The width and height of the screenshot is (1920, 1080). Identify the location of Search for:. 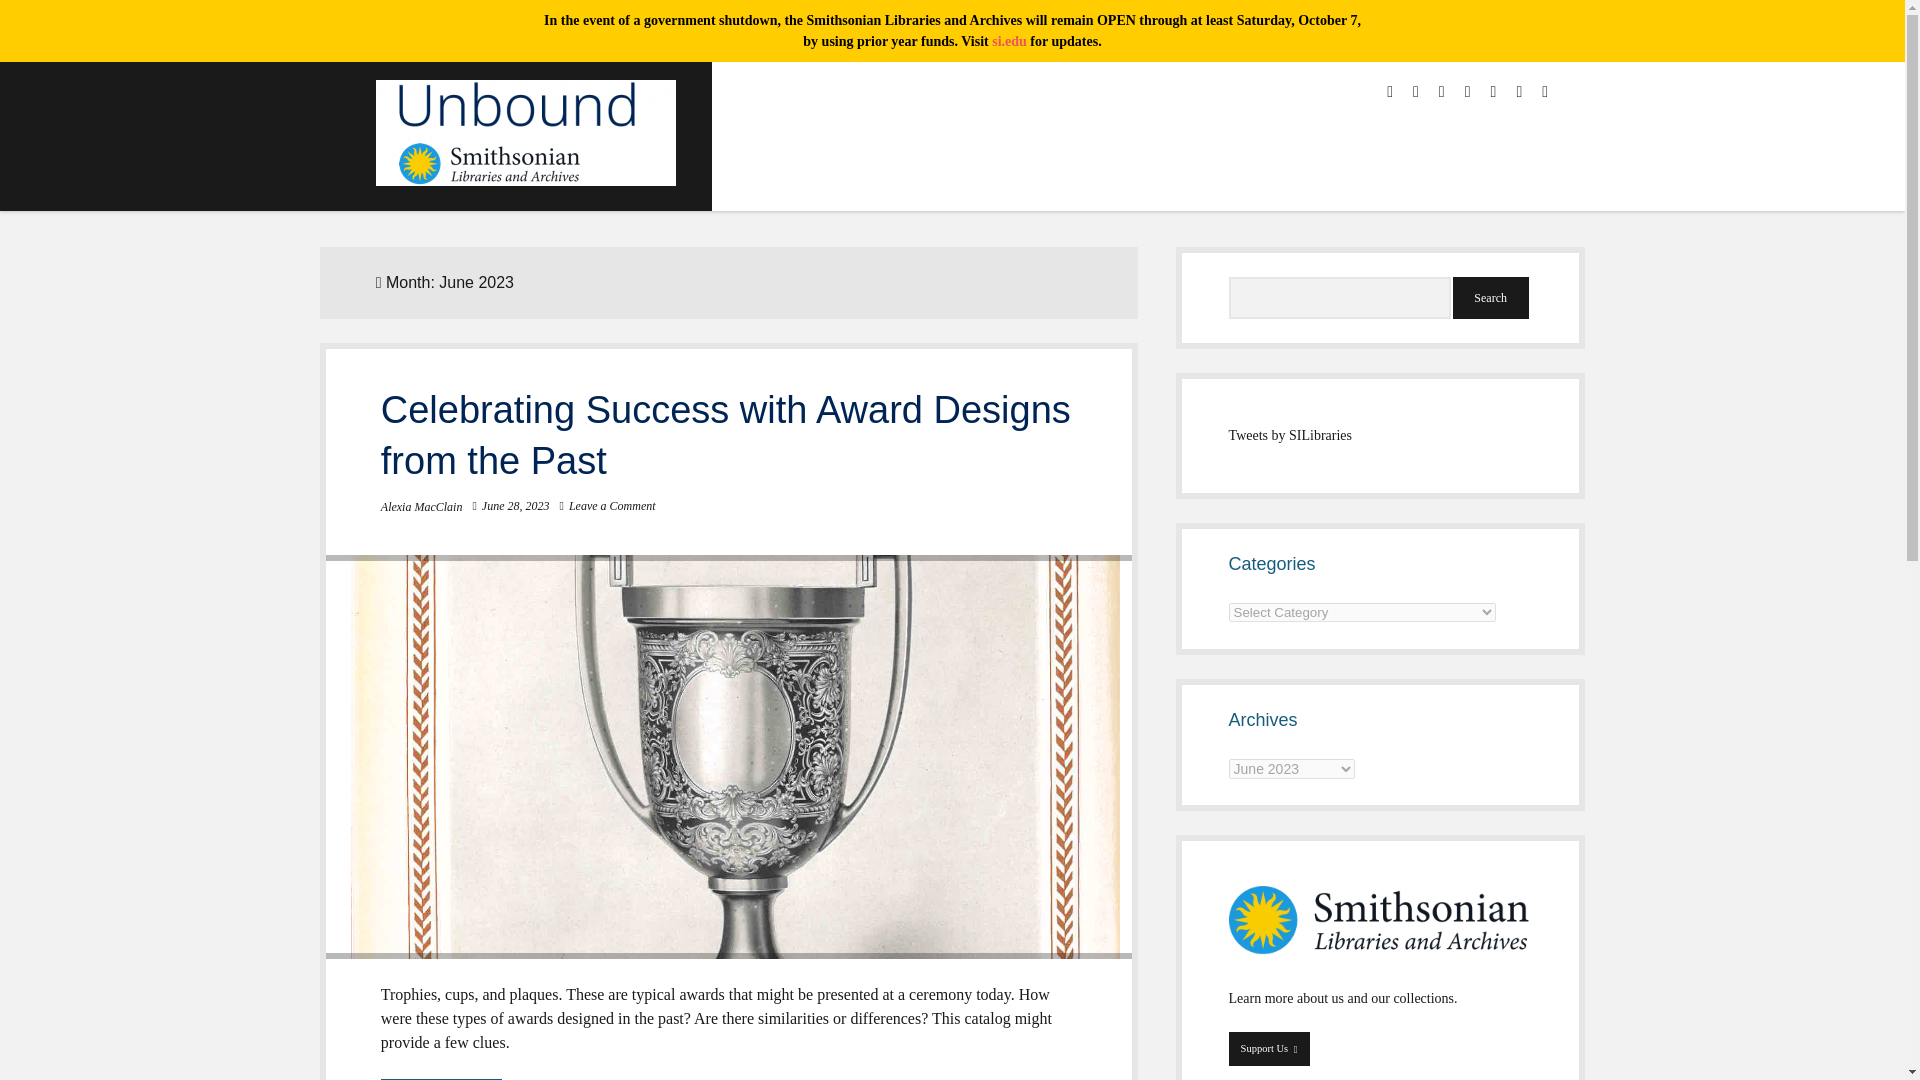
(1340, 297).